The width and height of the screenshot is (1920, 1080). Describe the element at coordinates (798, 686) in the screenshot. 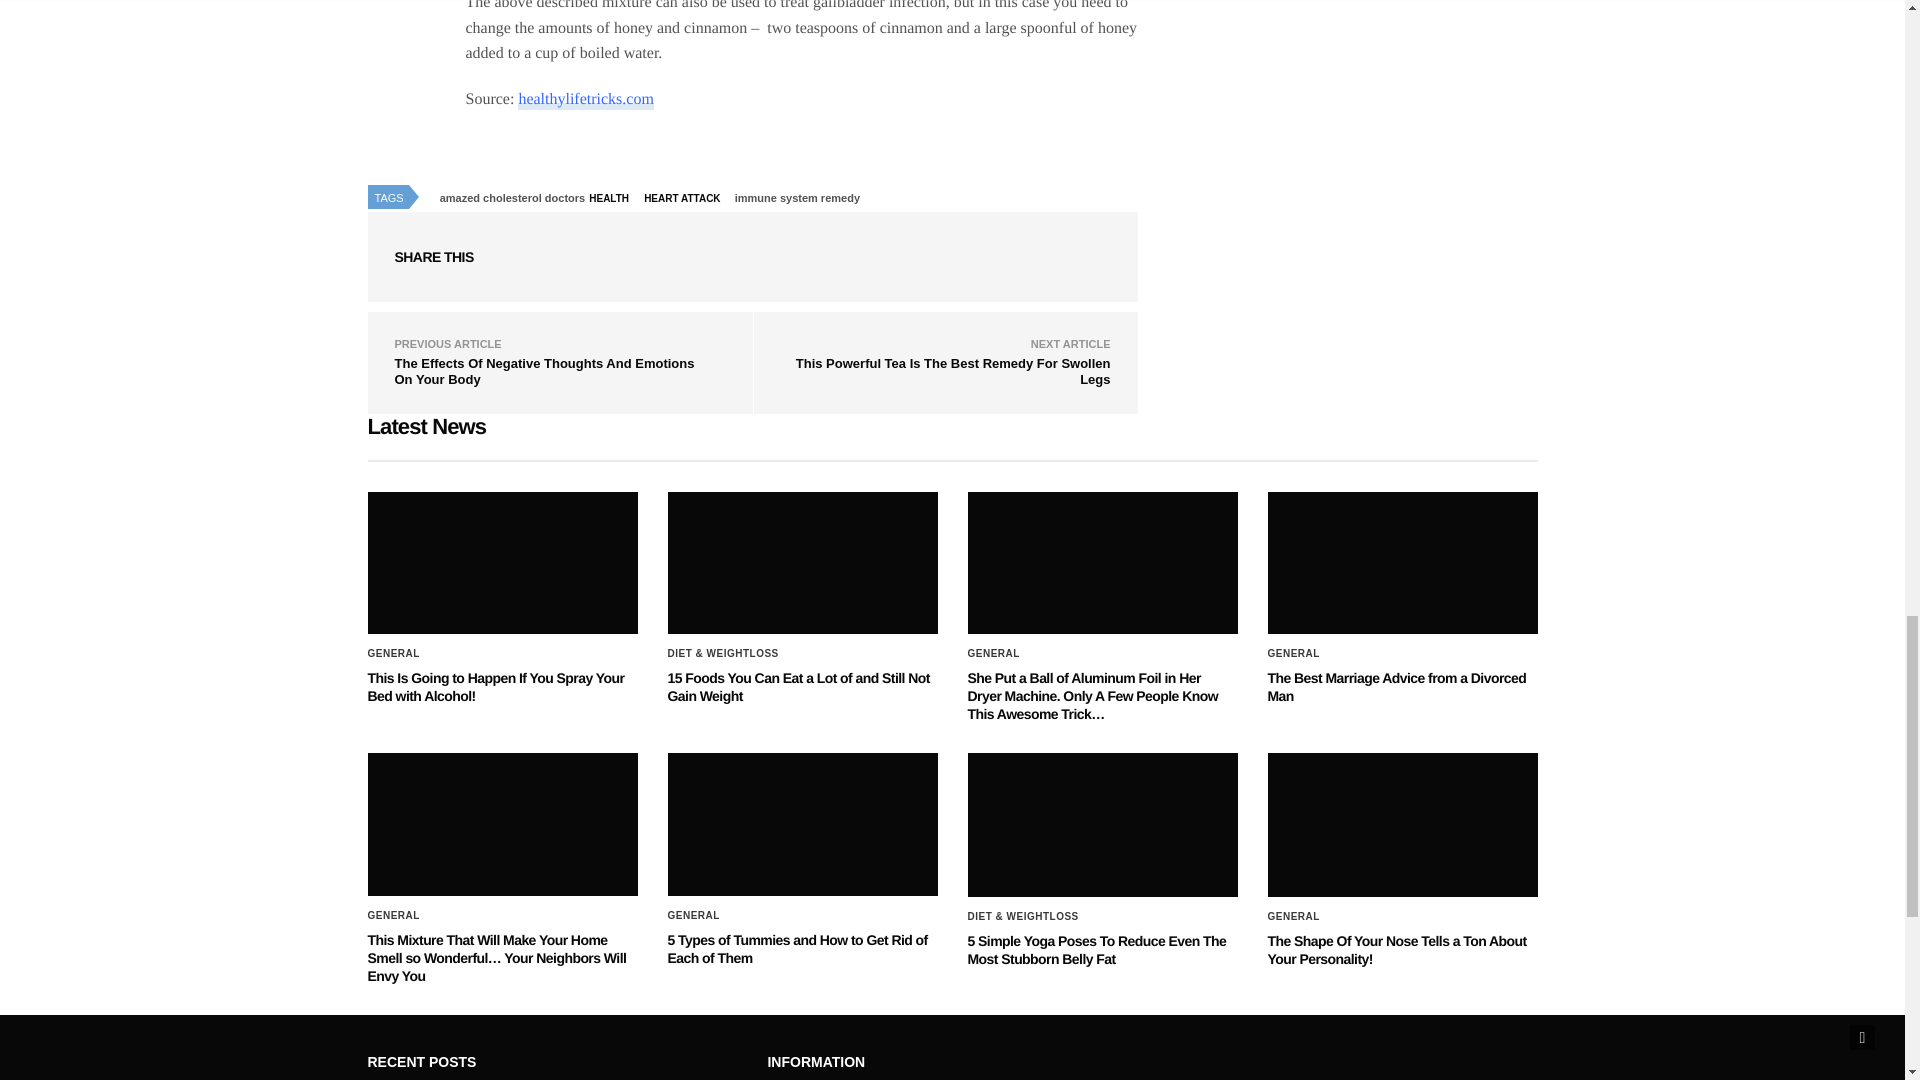

I see `15 Foods You Can Eat a Lot of and Still Not Gain Weight` at that location.